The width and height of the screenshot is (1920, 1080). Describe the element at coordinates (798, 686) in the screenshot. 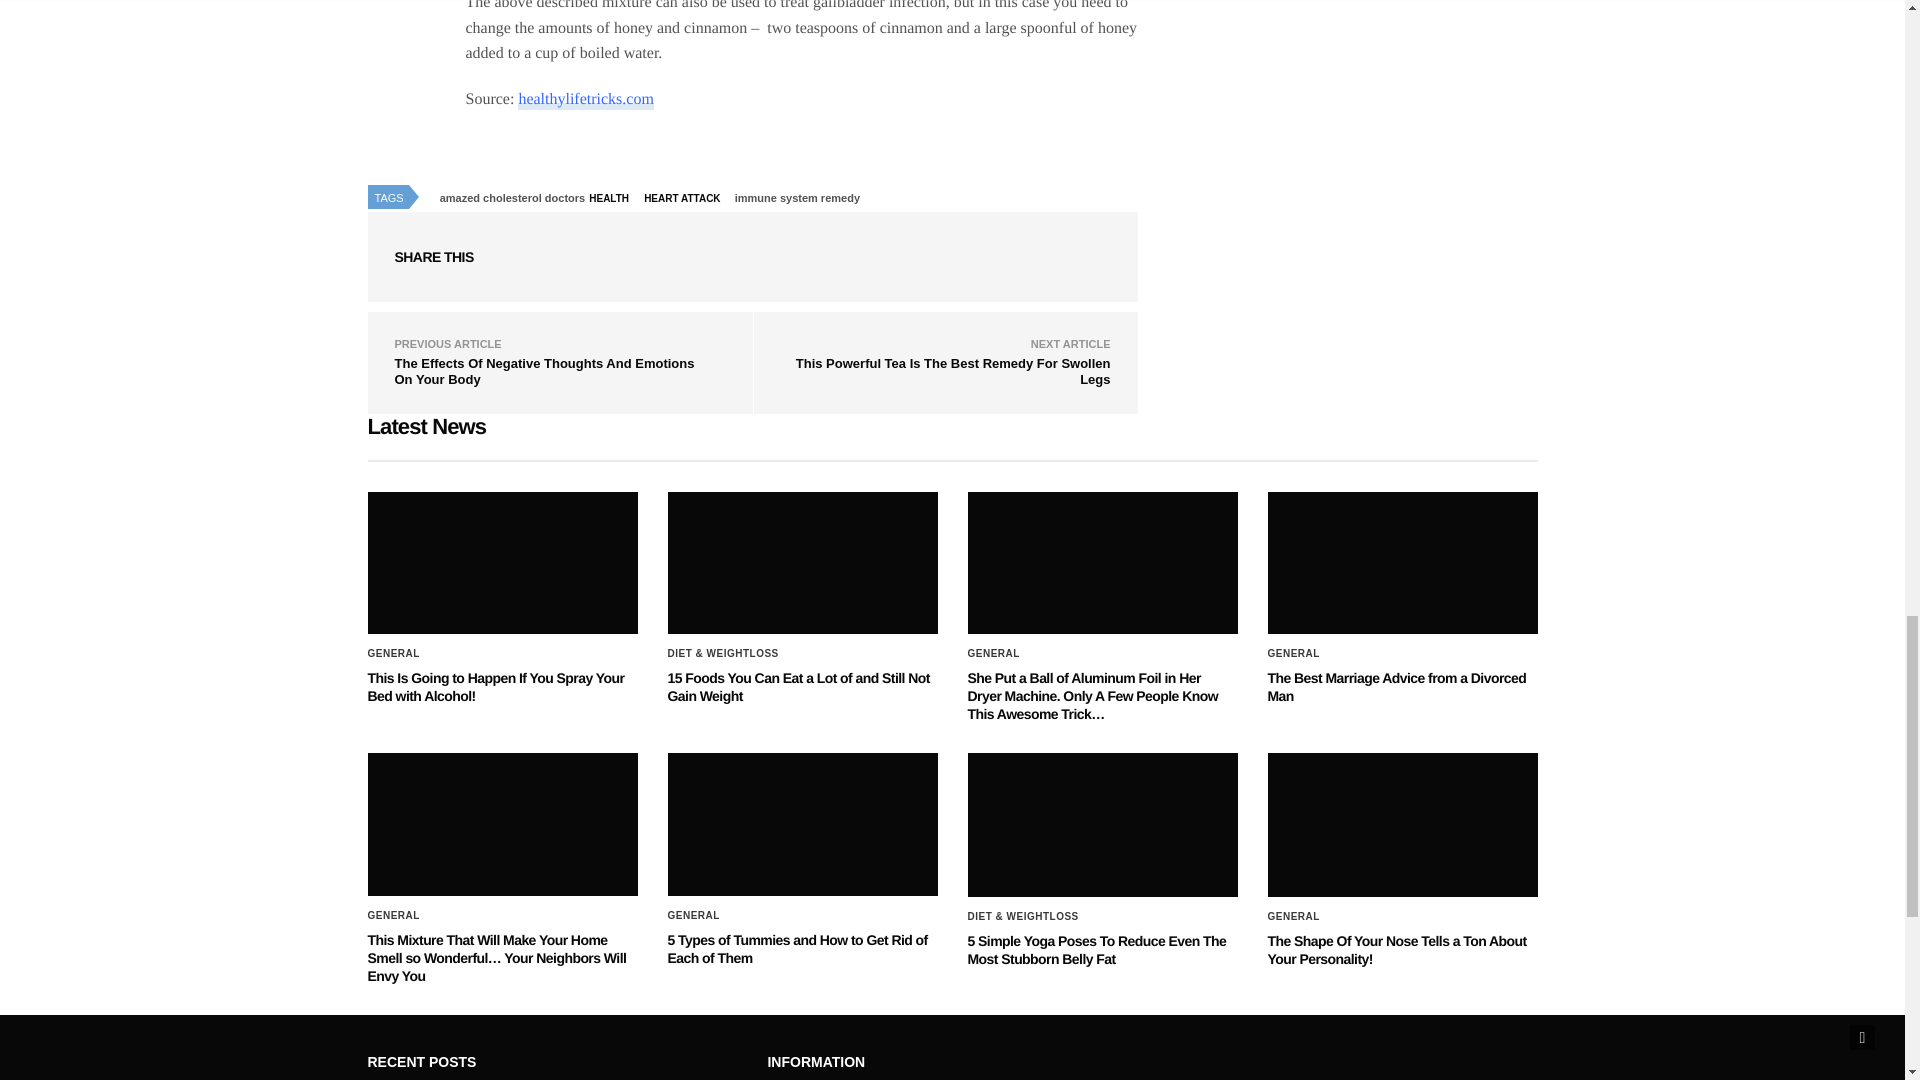

I see `15 Foods You Can Eat a Lot of and Still Not Gain Weight` at that location.